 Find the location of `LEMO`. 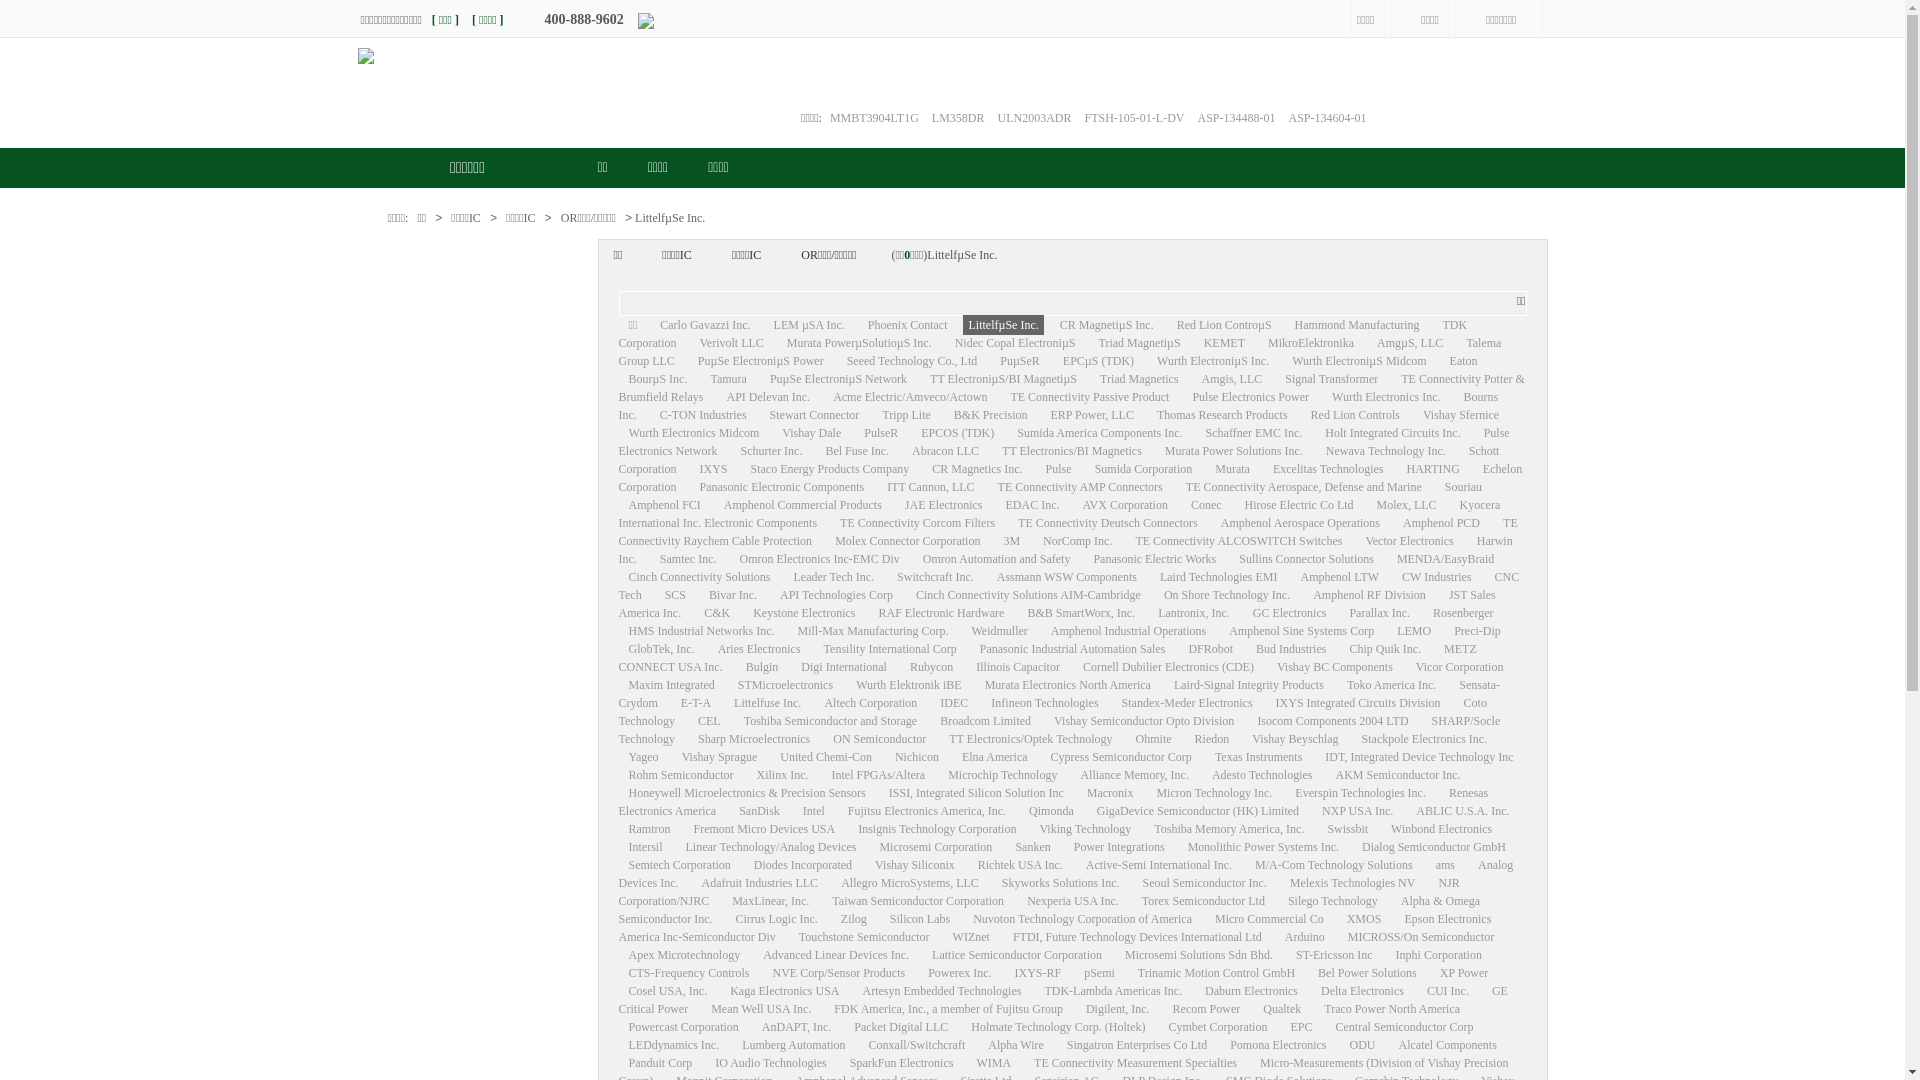

LEMO is located at coordinates (1414, 630).